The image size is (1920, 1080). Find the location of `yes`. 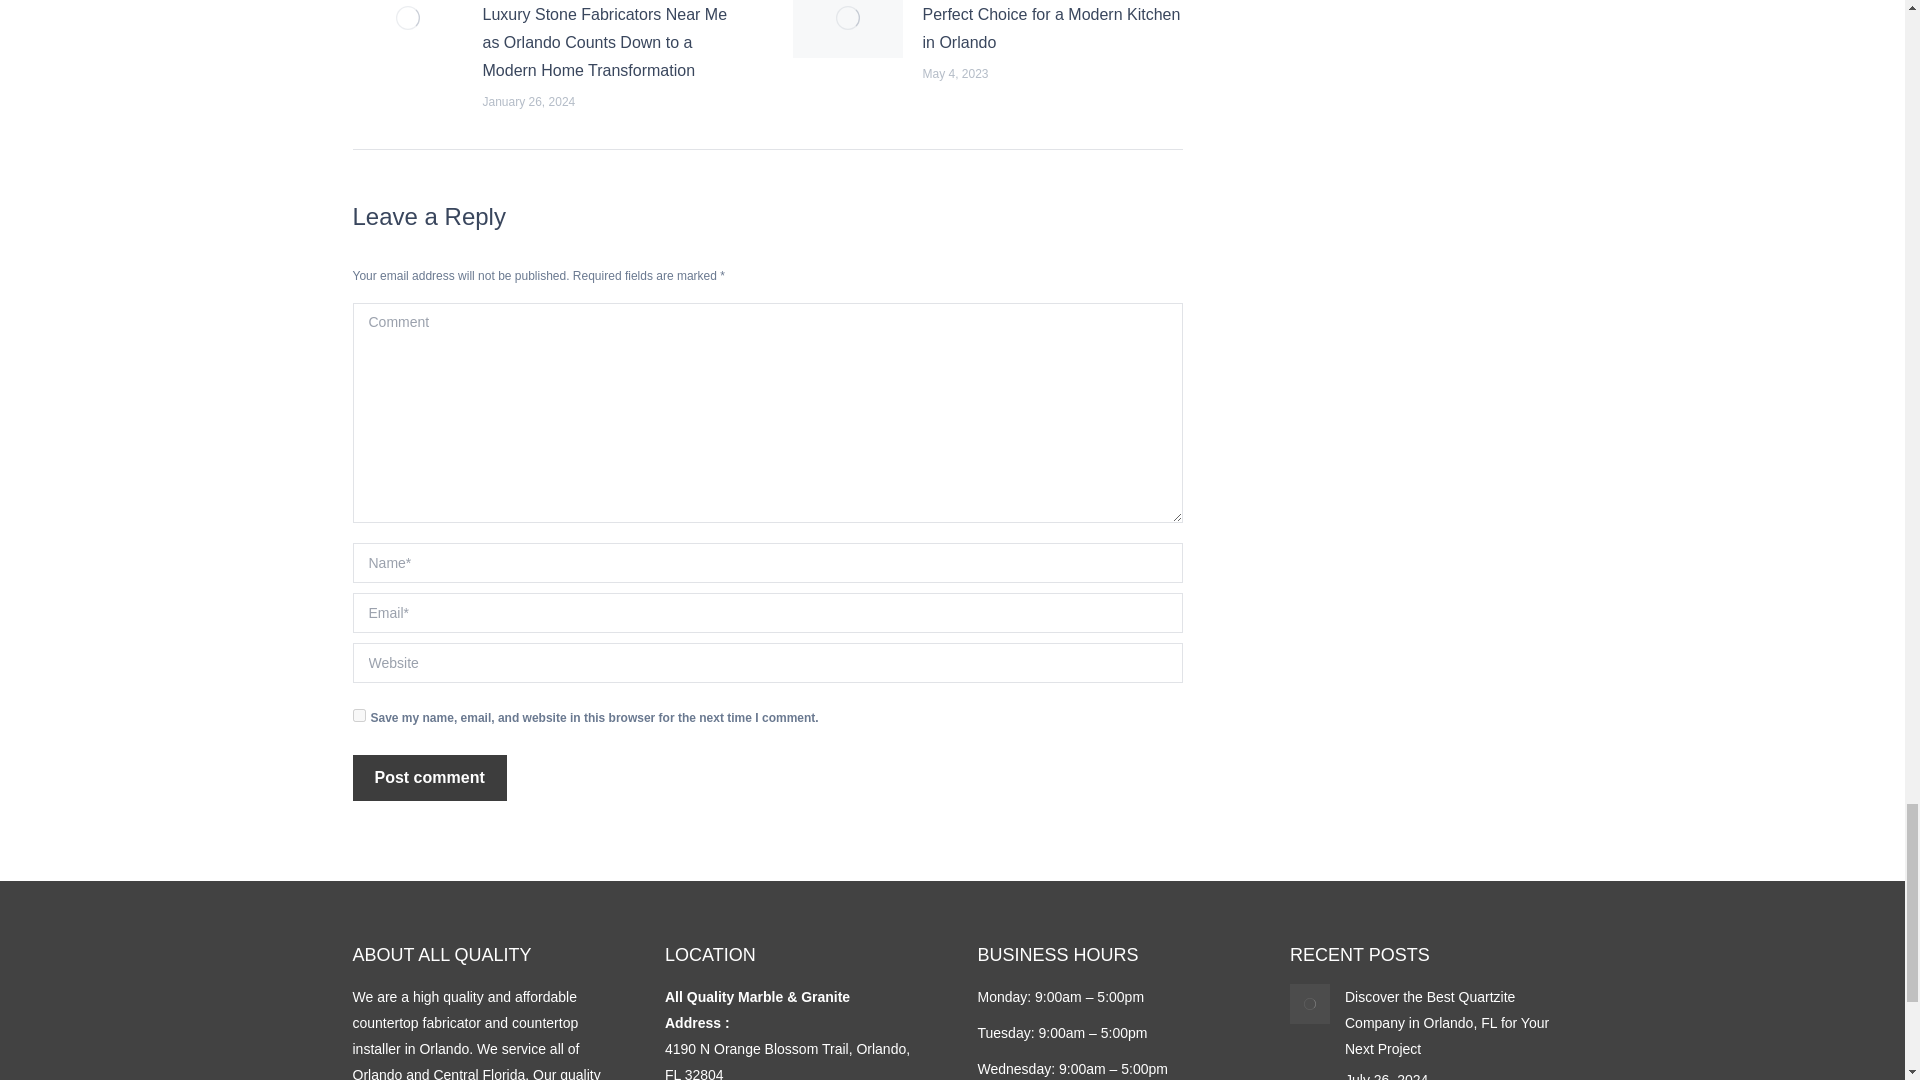

yes is located at coordinates (358, 715).